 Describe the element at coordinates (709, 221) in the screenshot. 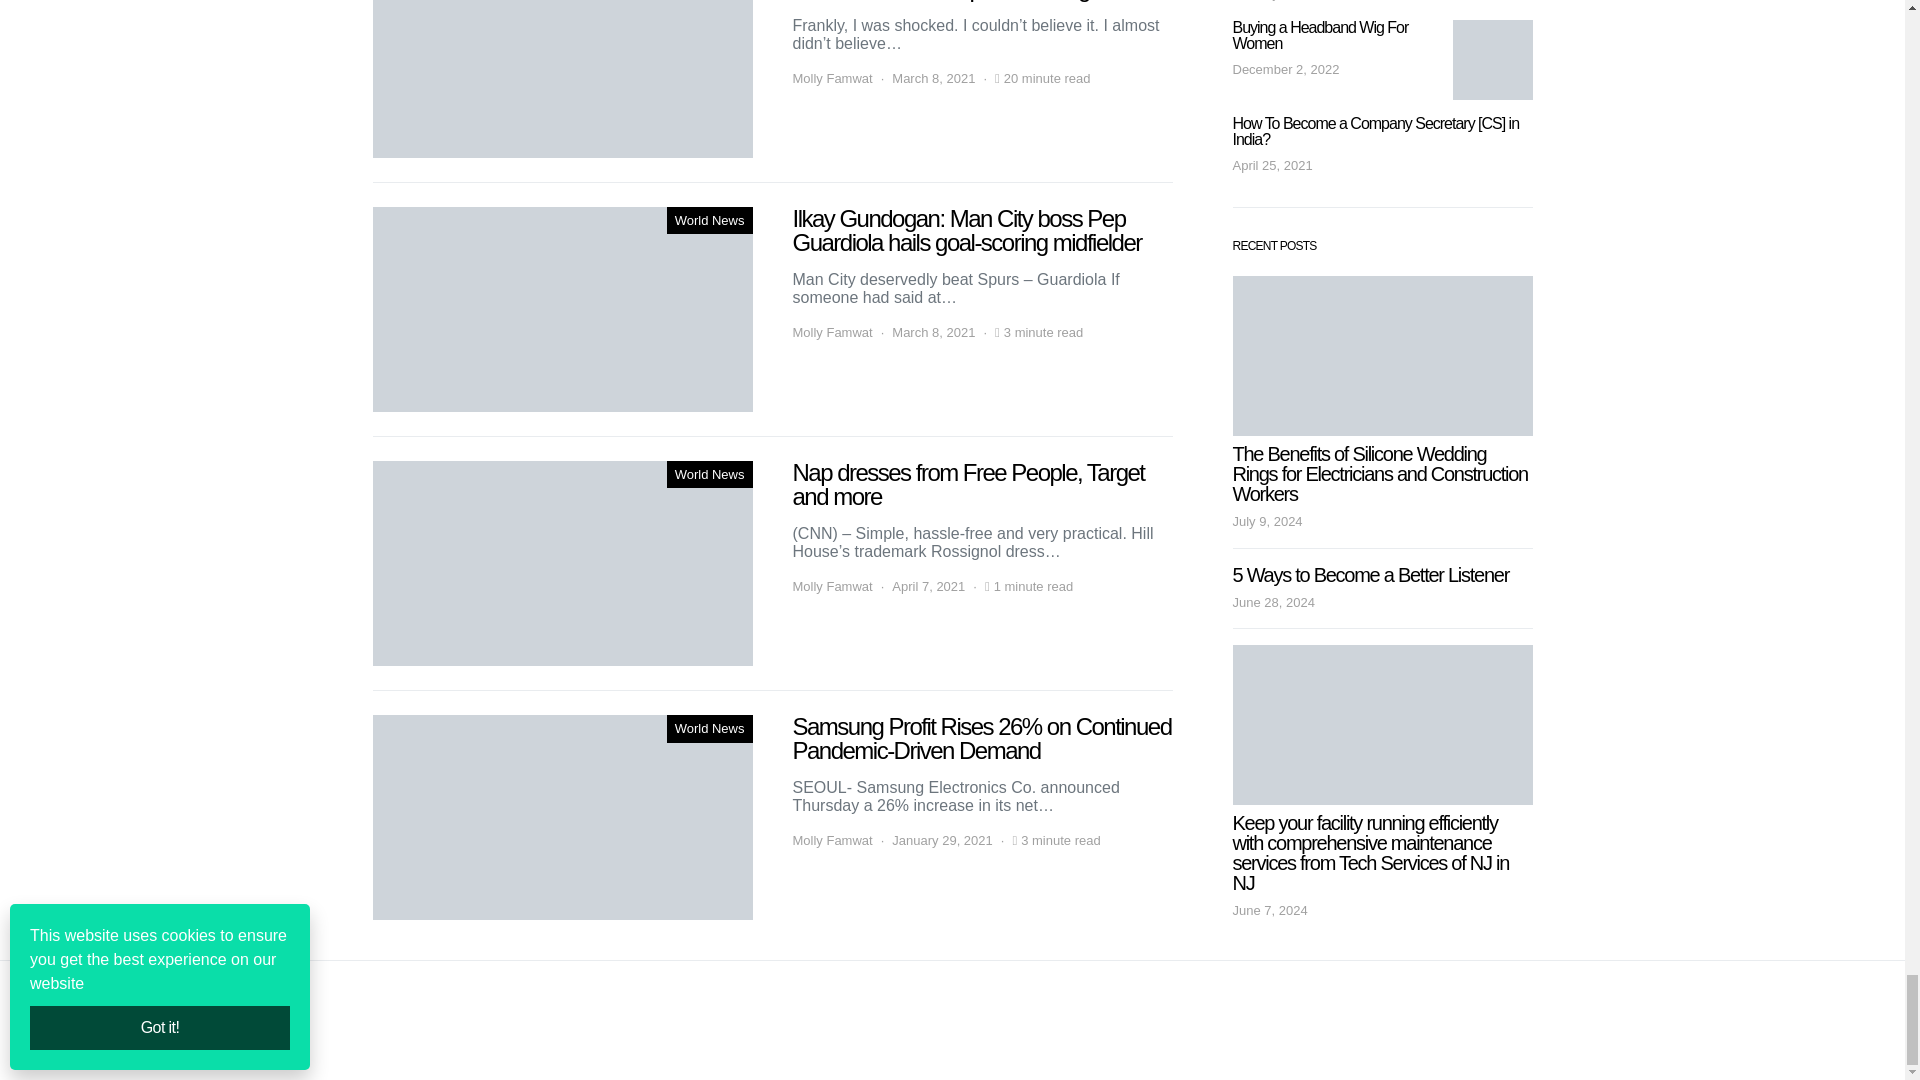

I see `World News` at that location.